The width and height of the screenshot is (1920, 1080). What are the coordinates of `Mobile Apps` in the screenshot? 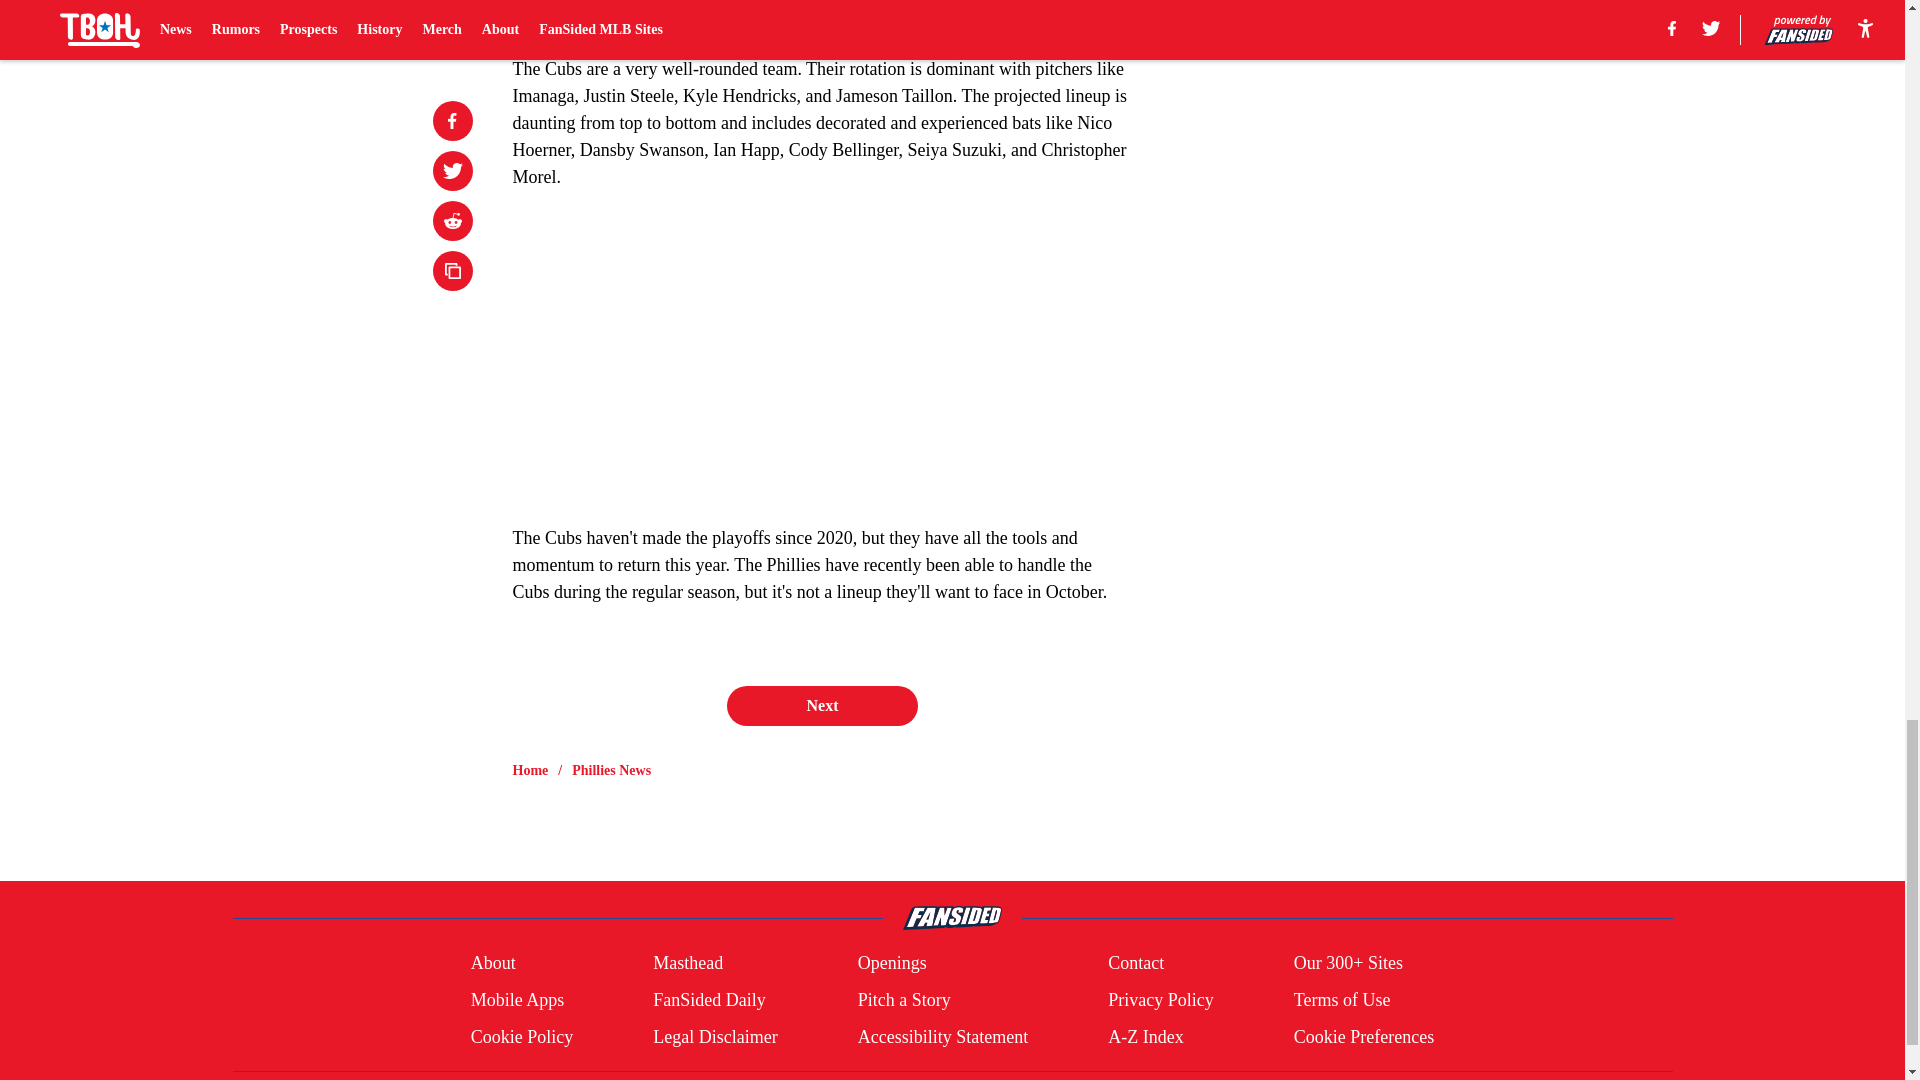 It's located at (517, 1000).